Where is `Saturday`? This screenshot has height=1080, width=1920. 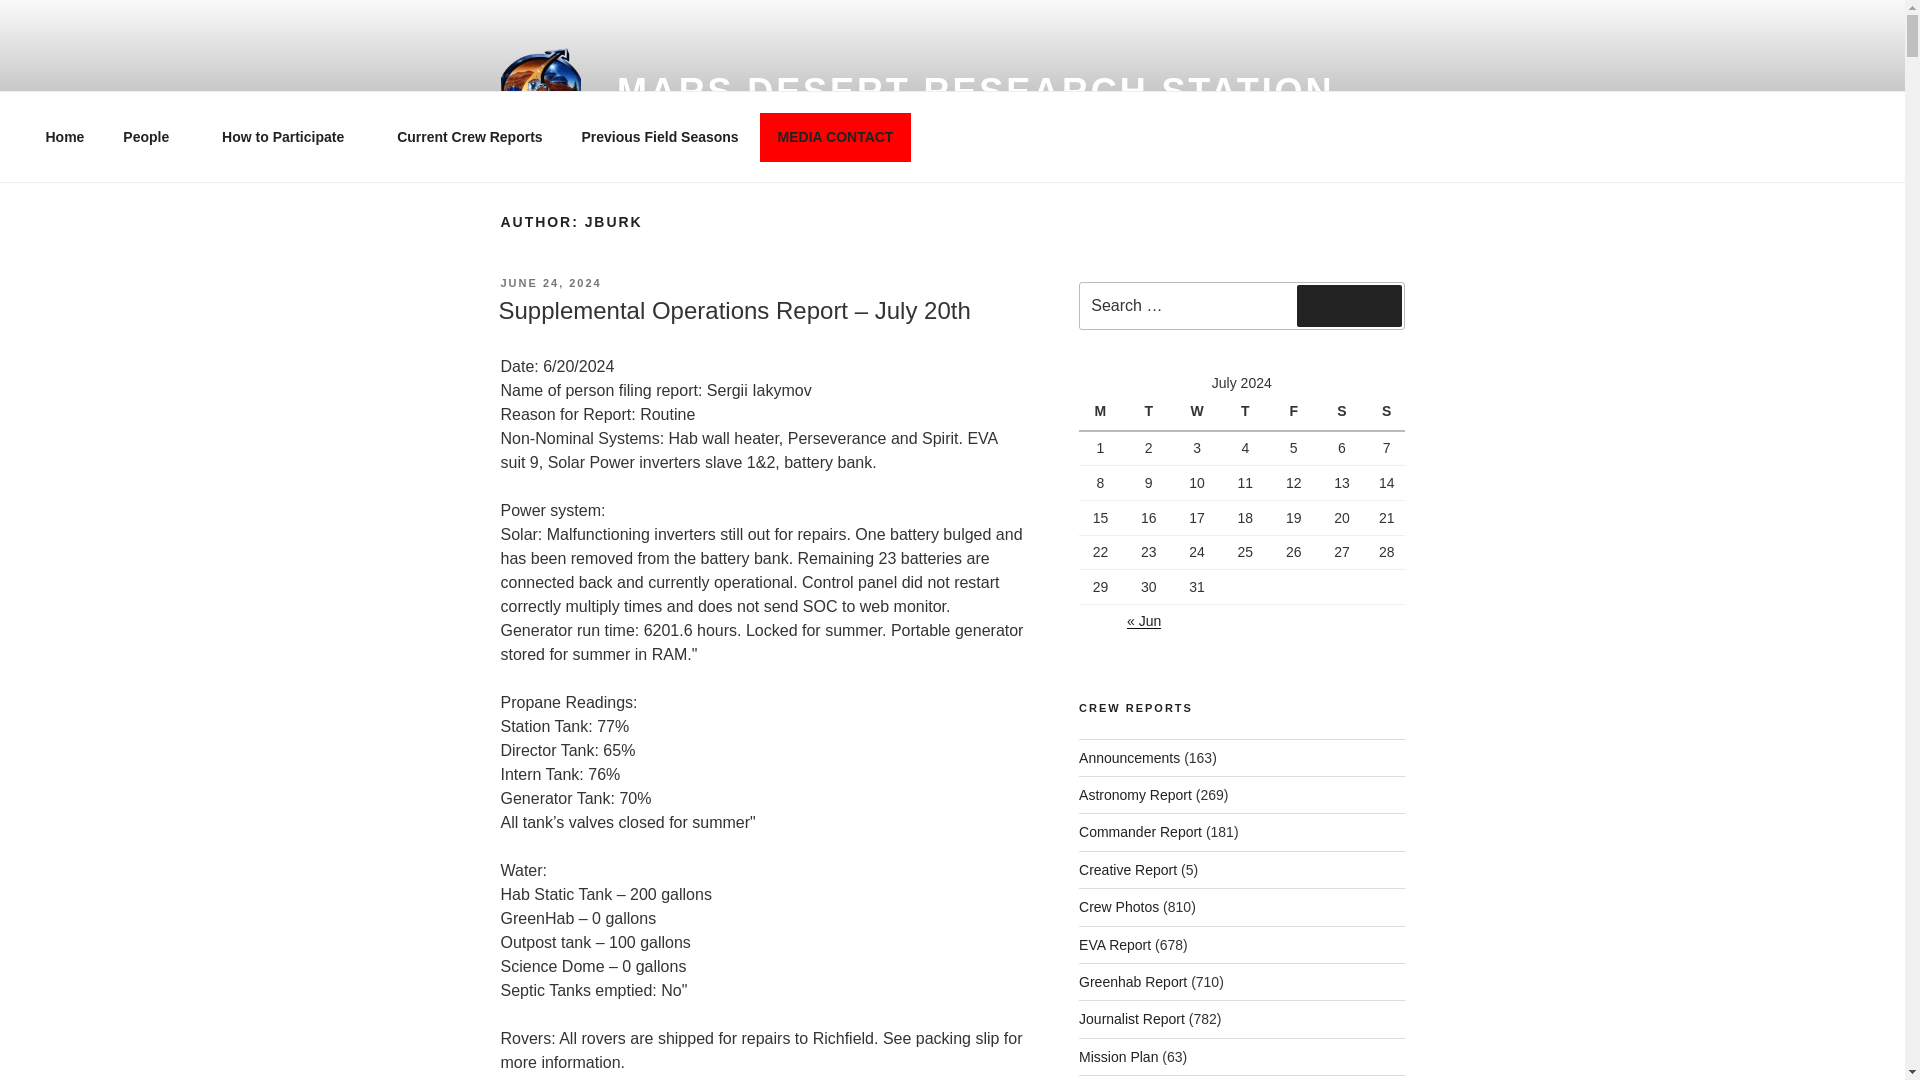 Saturday is located at coordinates (1344, 412).